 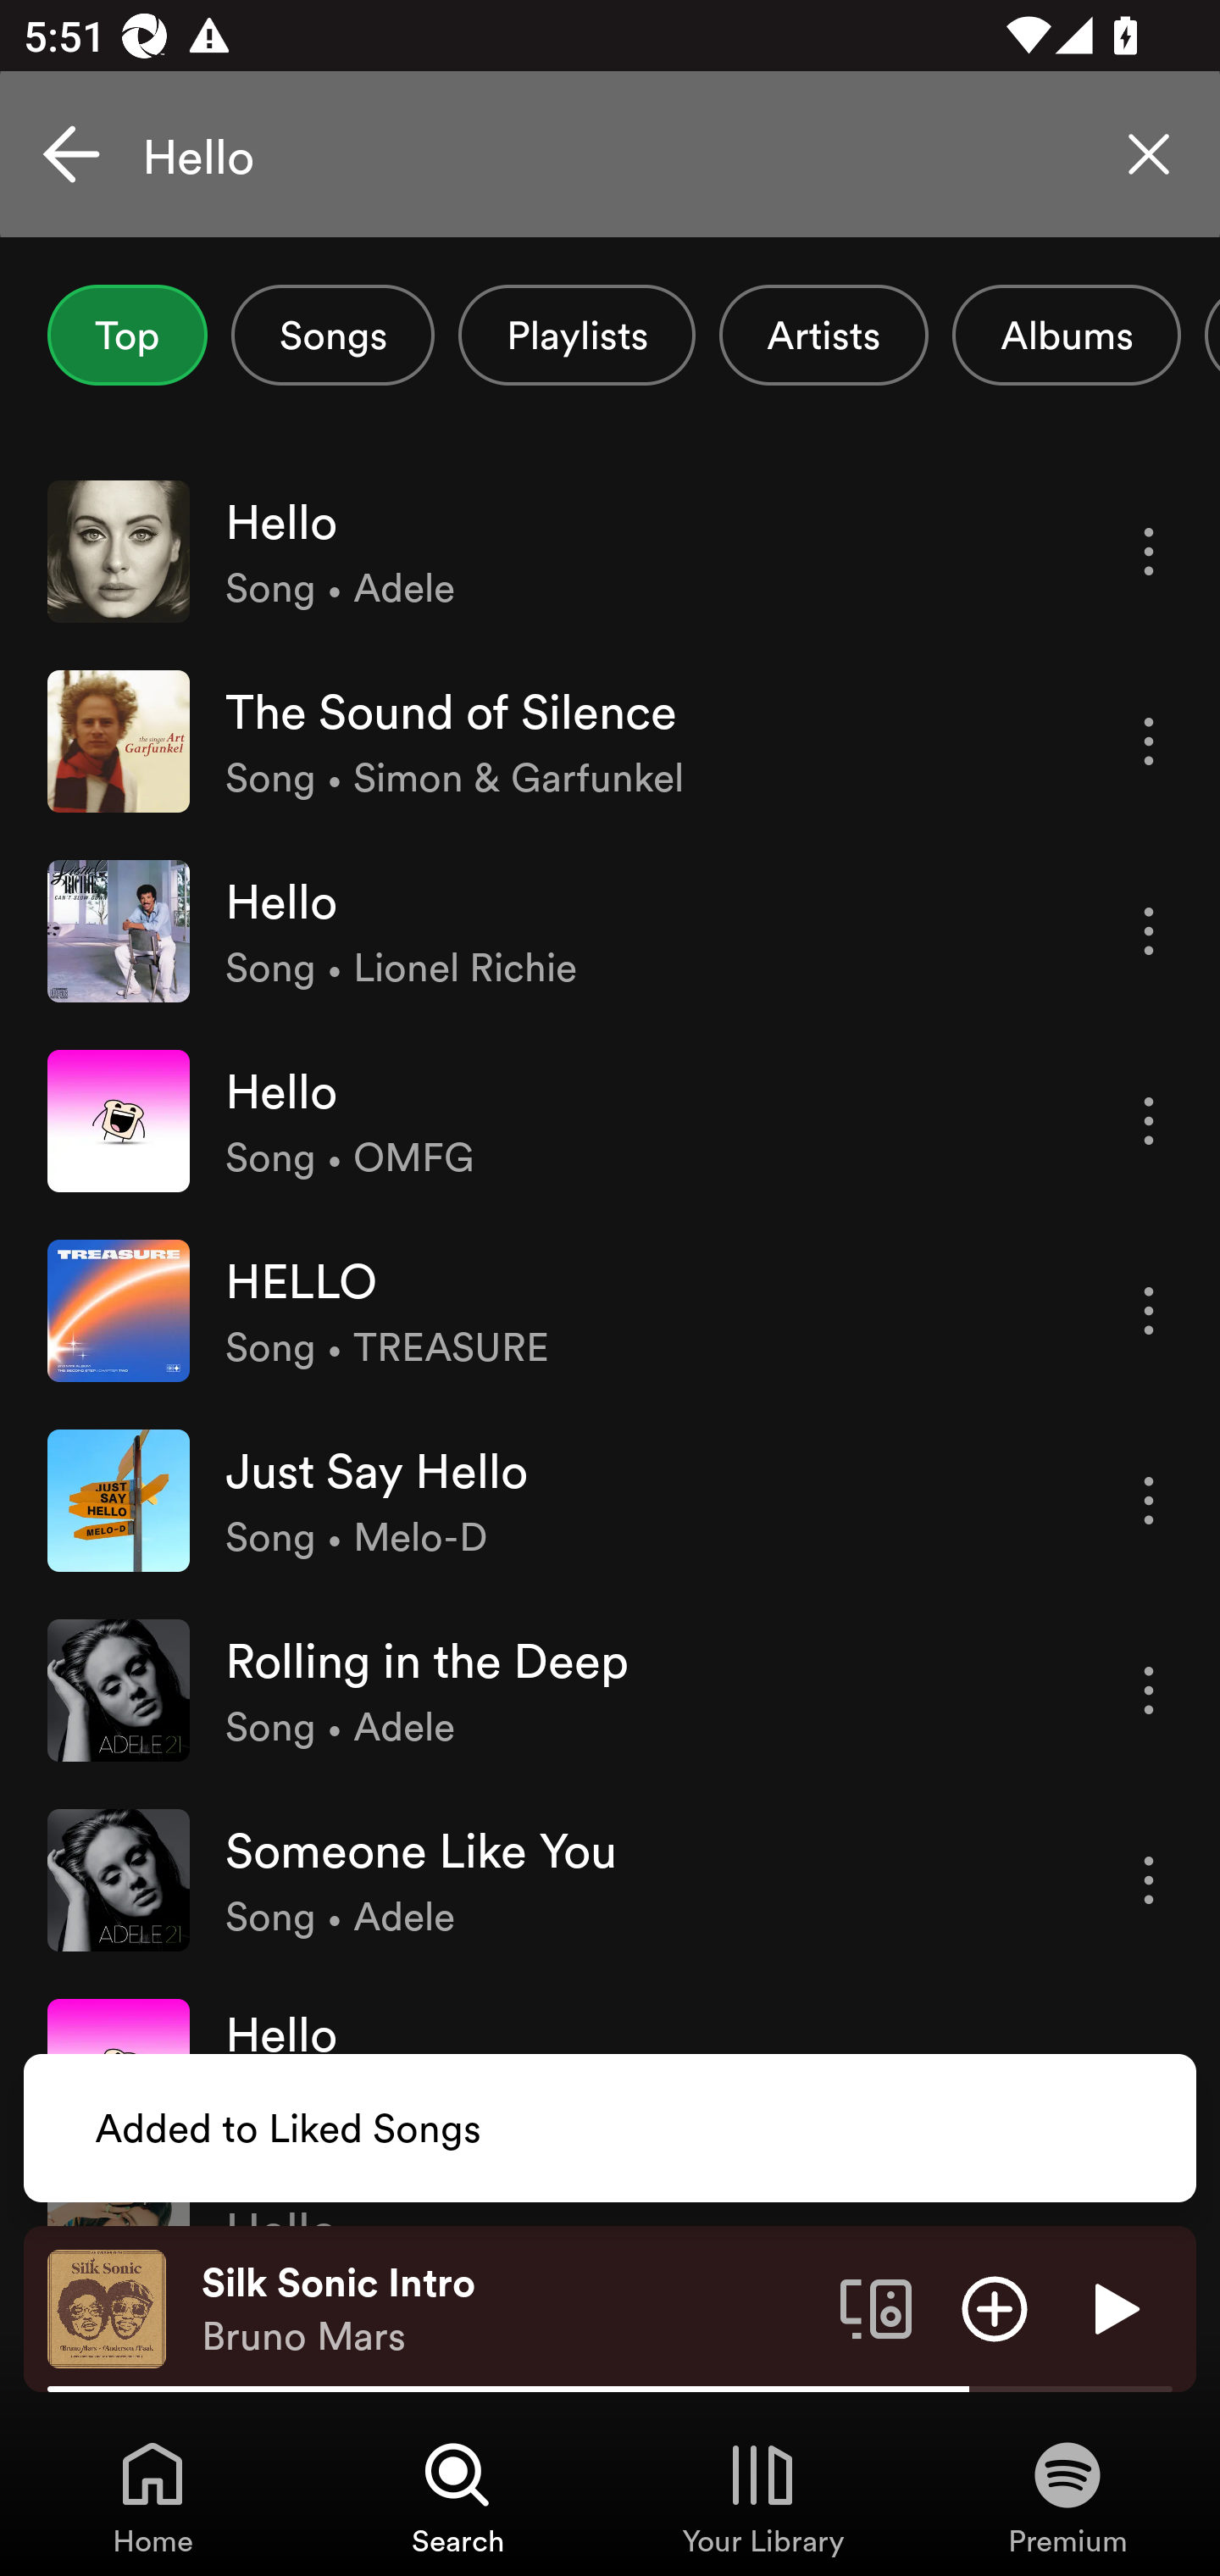 What do you see at coordinates (107, 2307) in the screenshot?
I see `The cover art of the currently playing track` at bounding box center [107, 2307].